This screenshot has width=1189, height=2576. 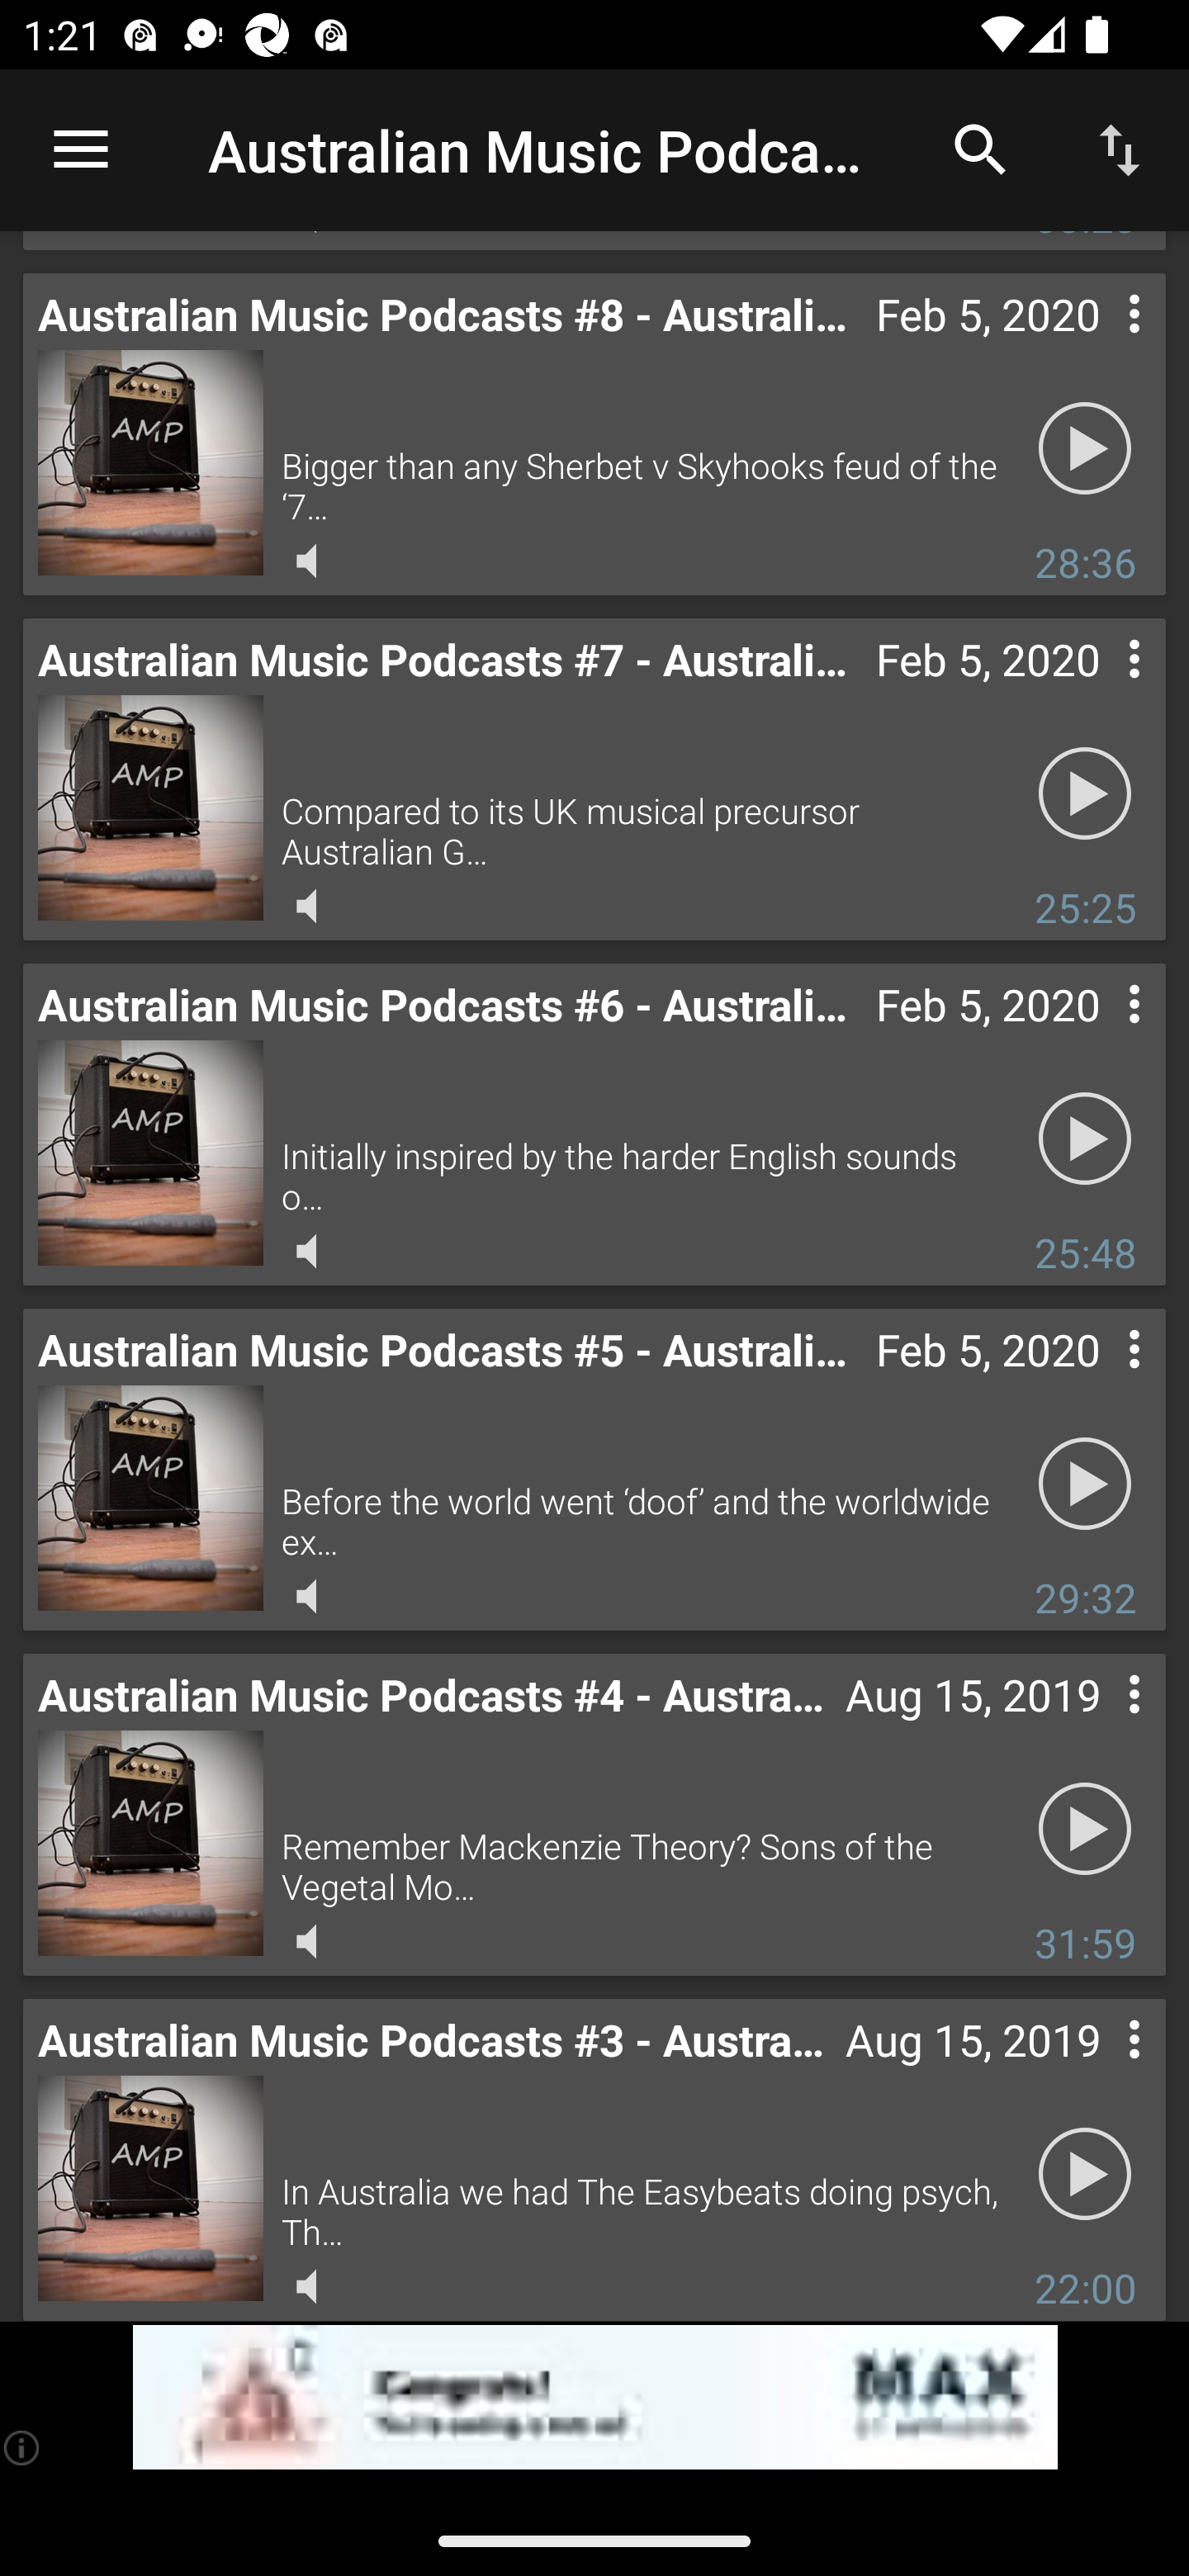 I want to click on Sort, so click(x=1120, y=149).